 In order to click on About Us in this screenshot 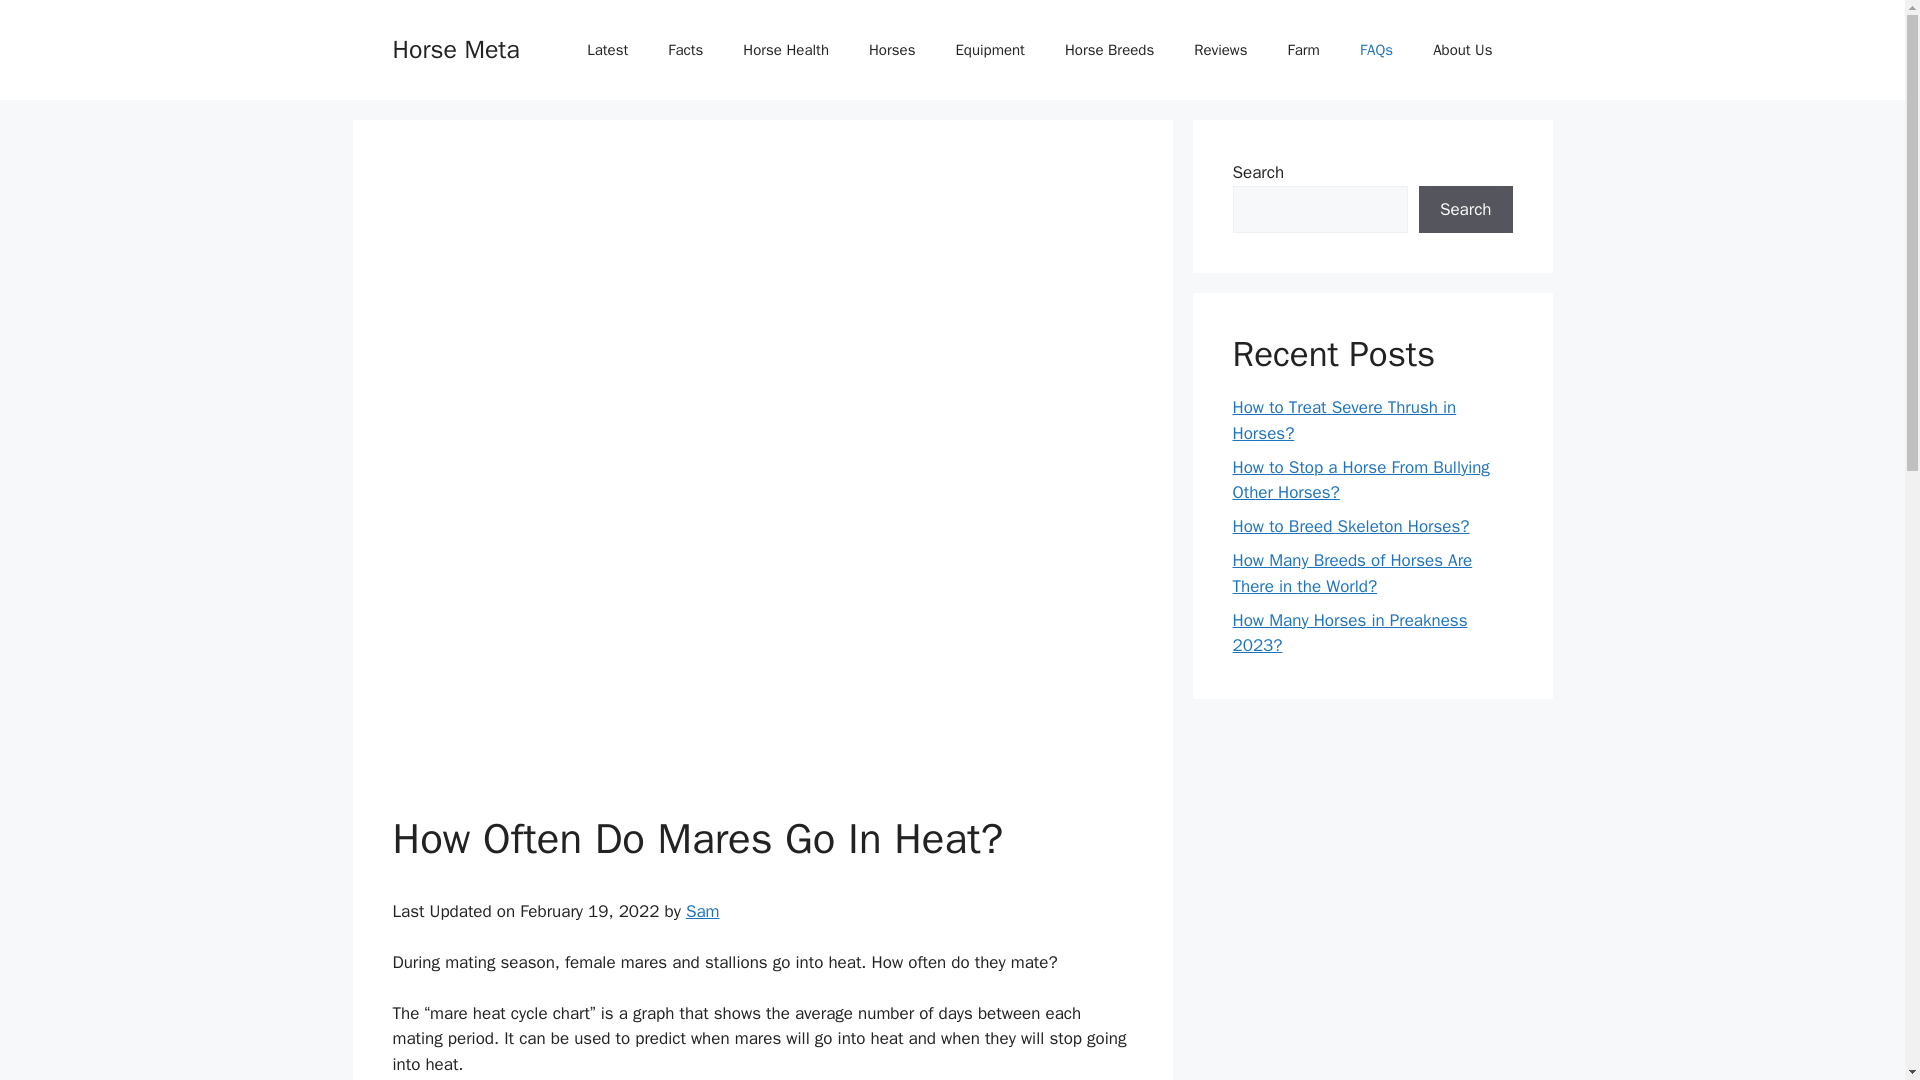, I will do `click(1462, 50)`.